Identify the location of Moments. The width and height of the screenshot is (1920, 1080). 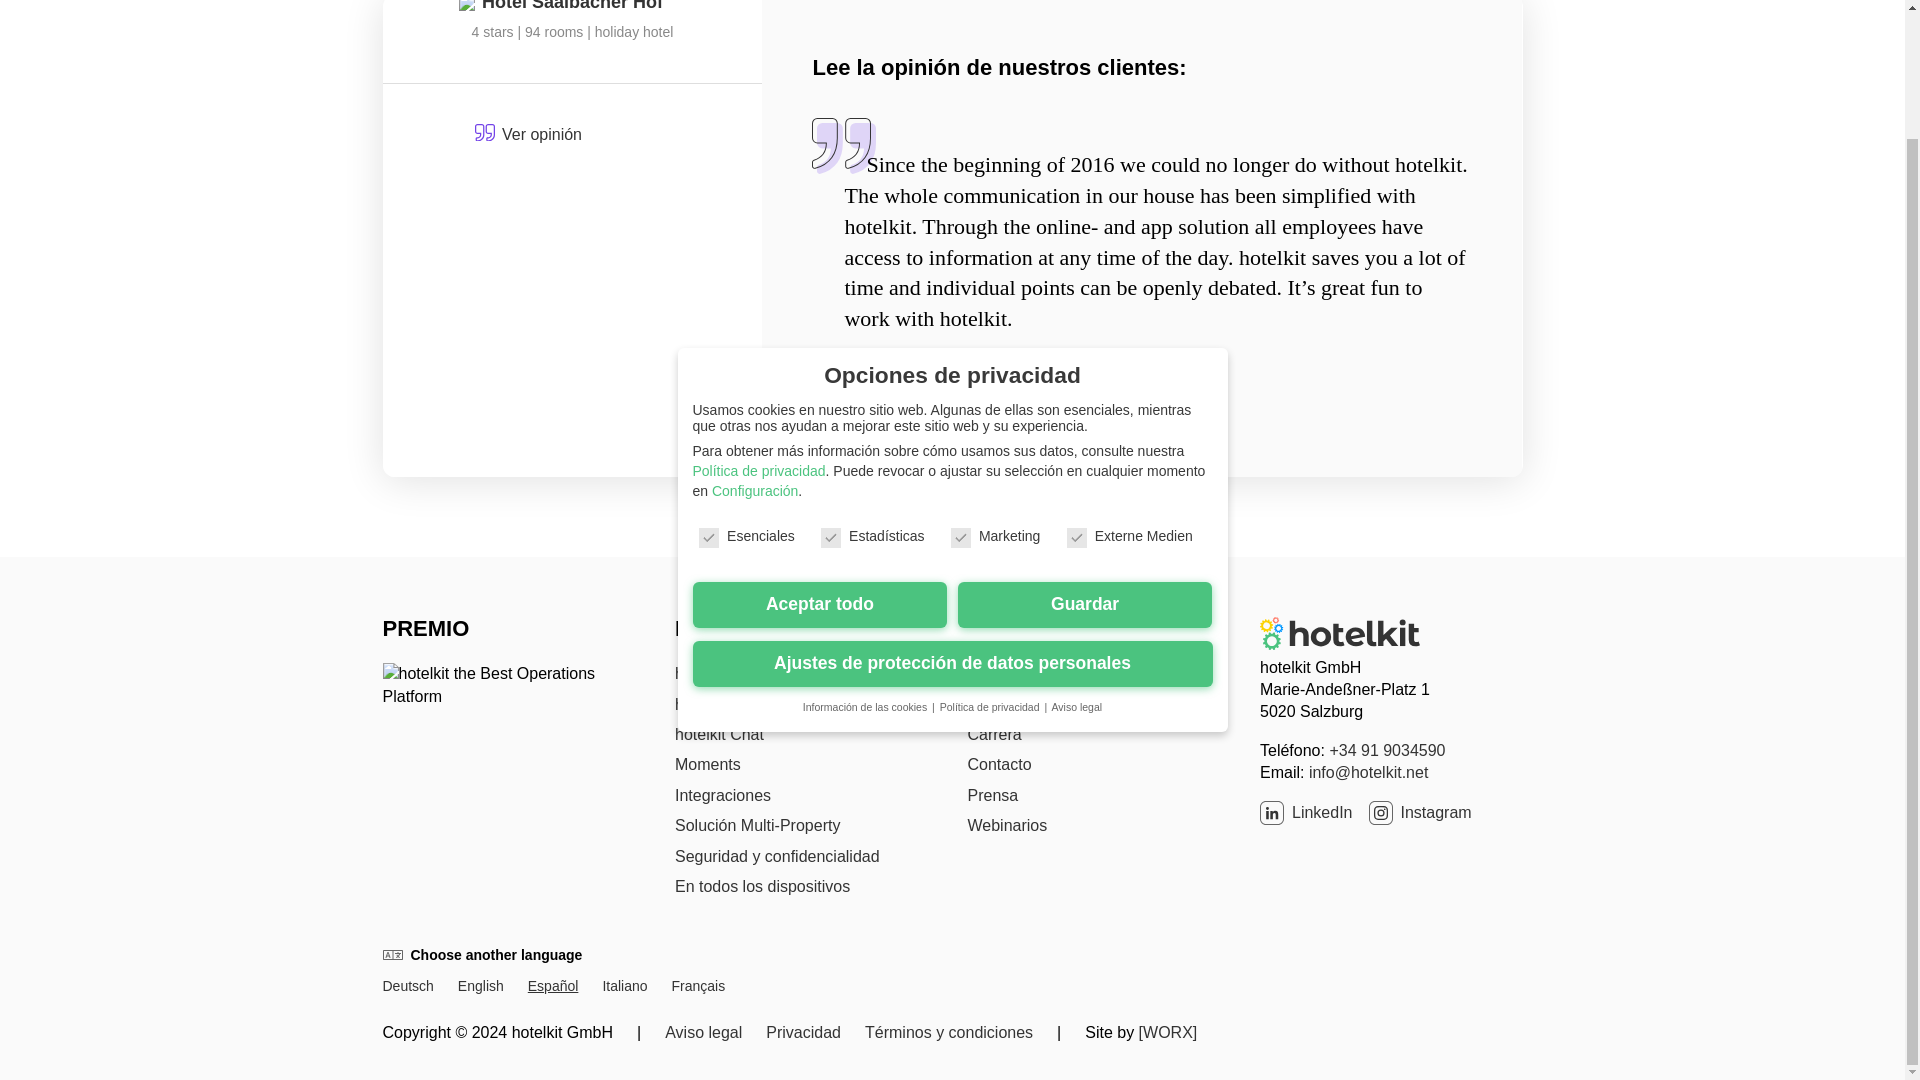
(708, 764).